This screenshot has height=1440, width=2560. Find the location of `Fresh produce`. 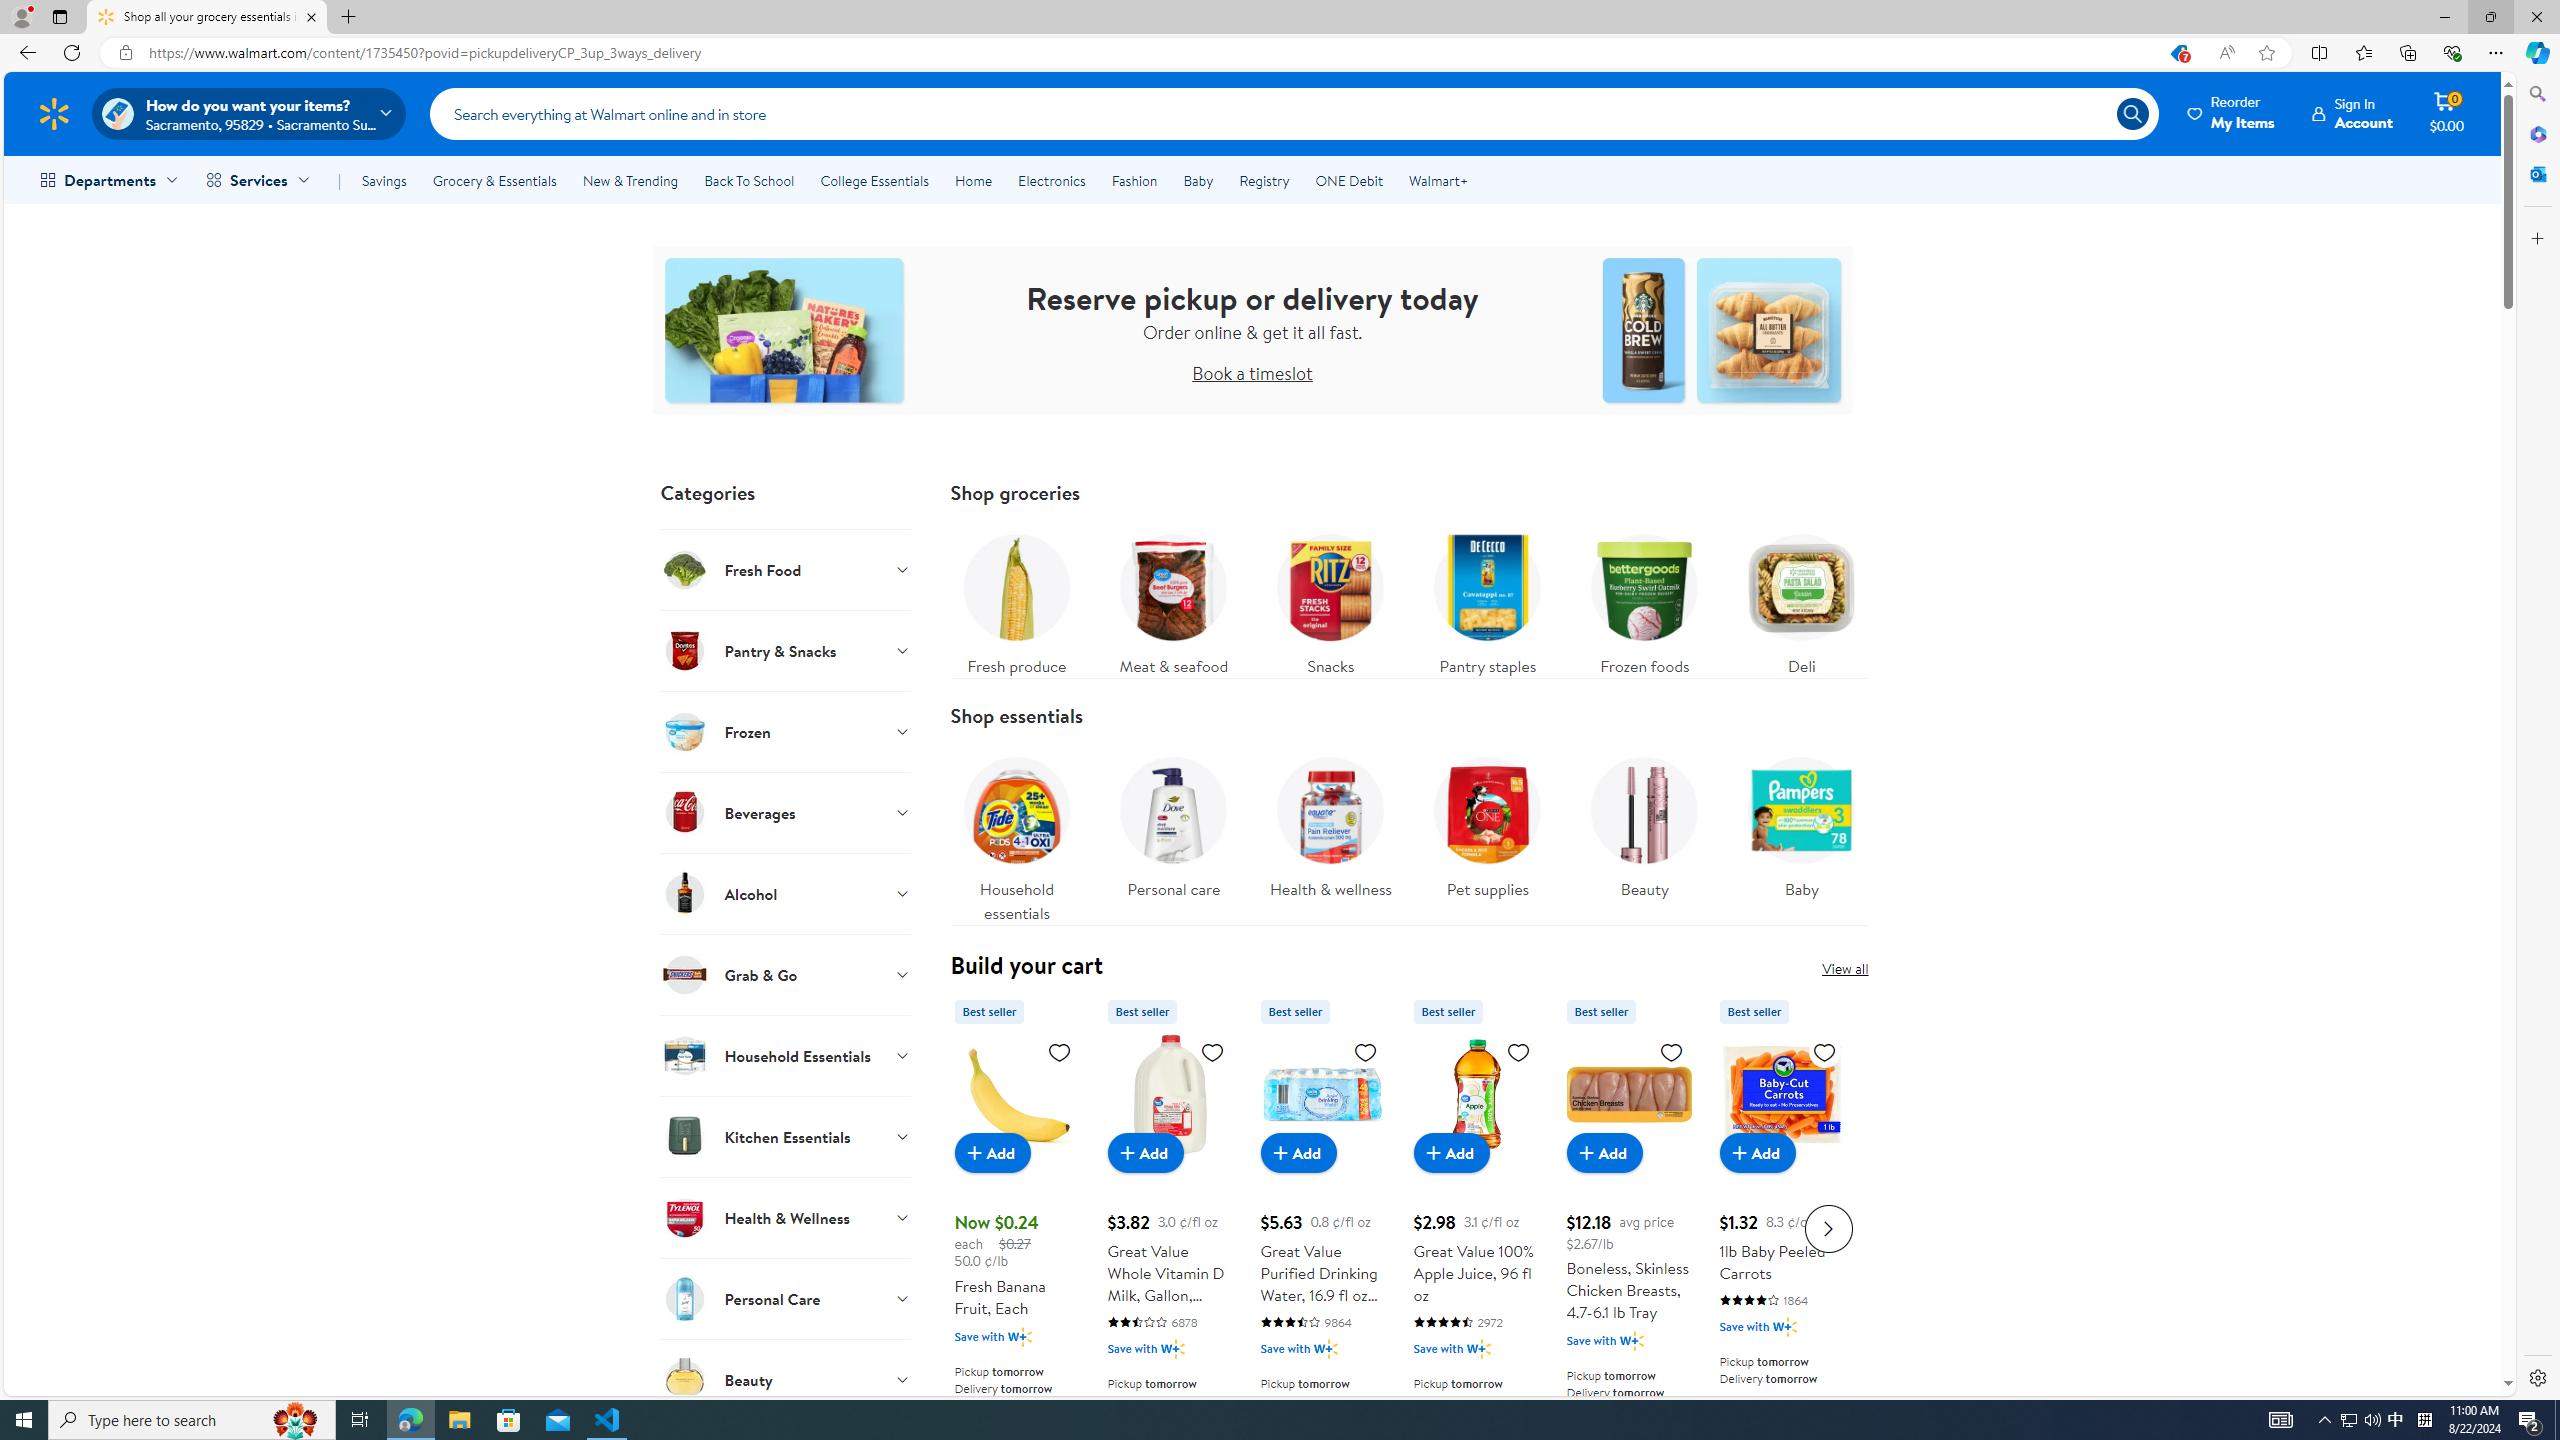

Fresh produce is located at coordinates (1016, 600).